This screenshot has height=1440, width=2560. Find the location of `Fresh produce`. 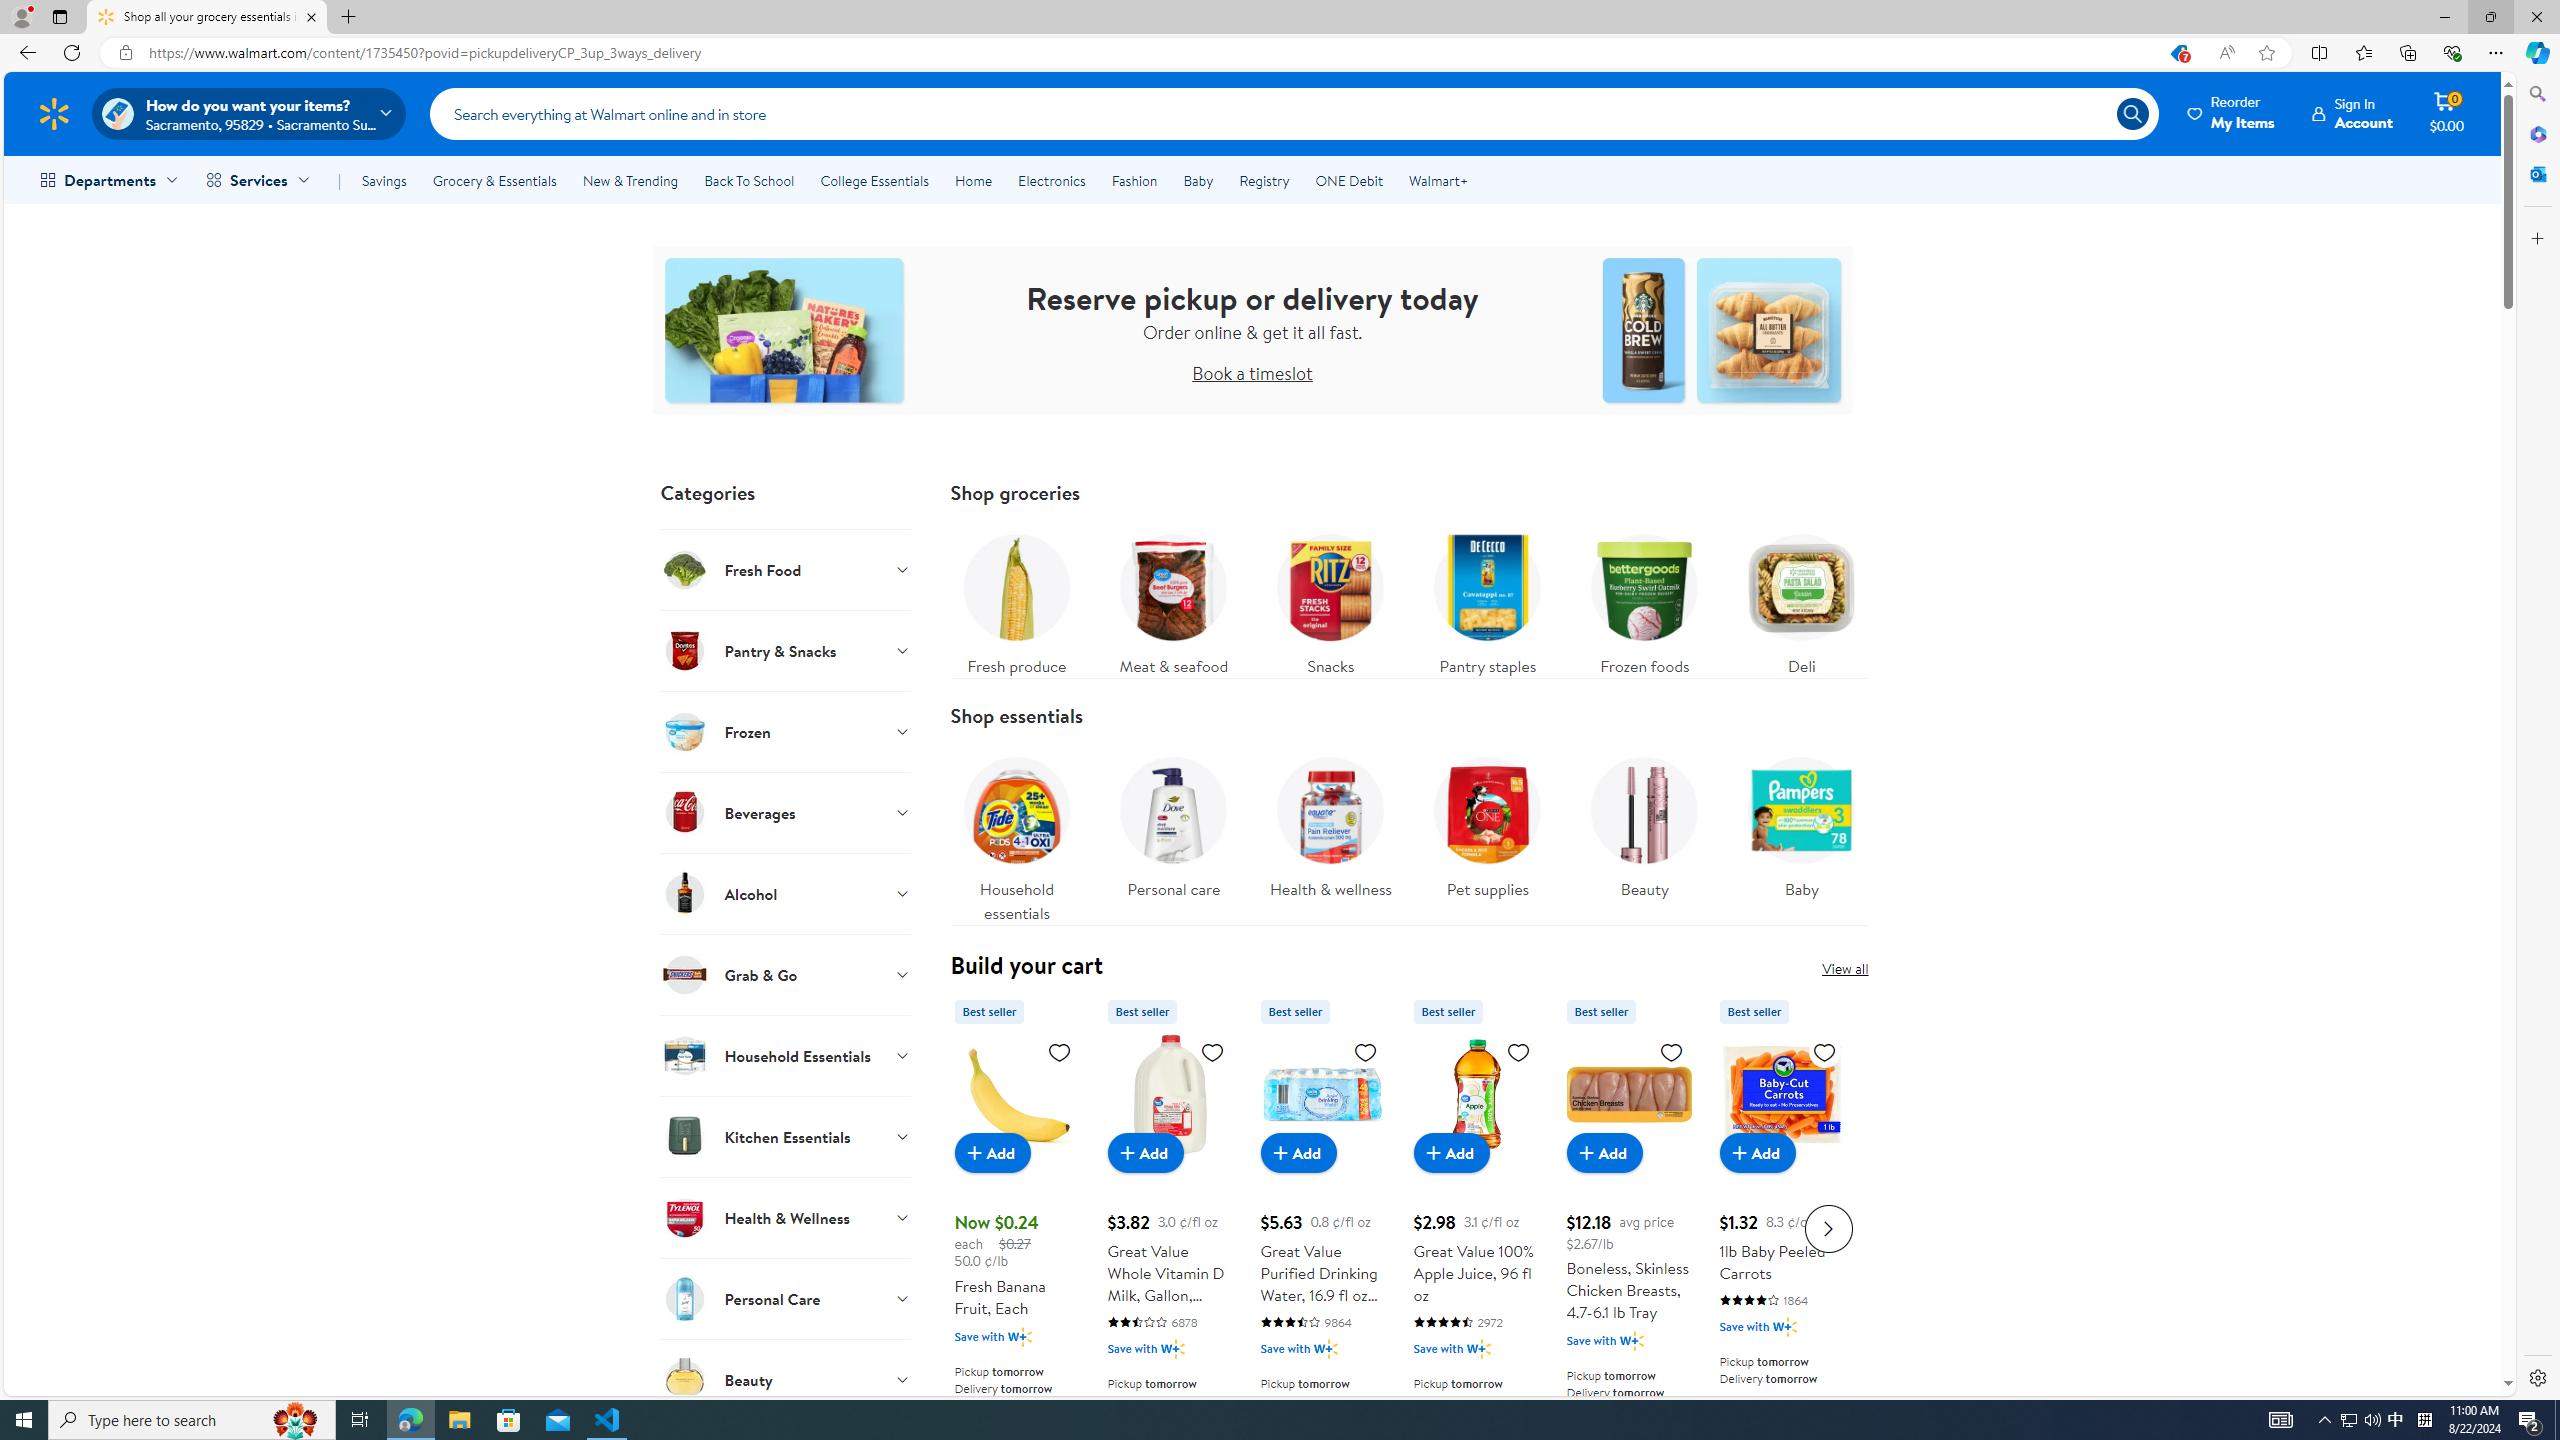

Fresh produce is located at coordinates (1016, 600).